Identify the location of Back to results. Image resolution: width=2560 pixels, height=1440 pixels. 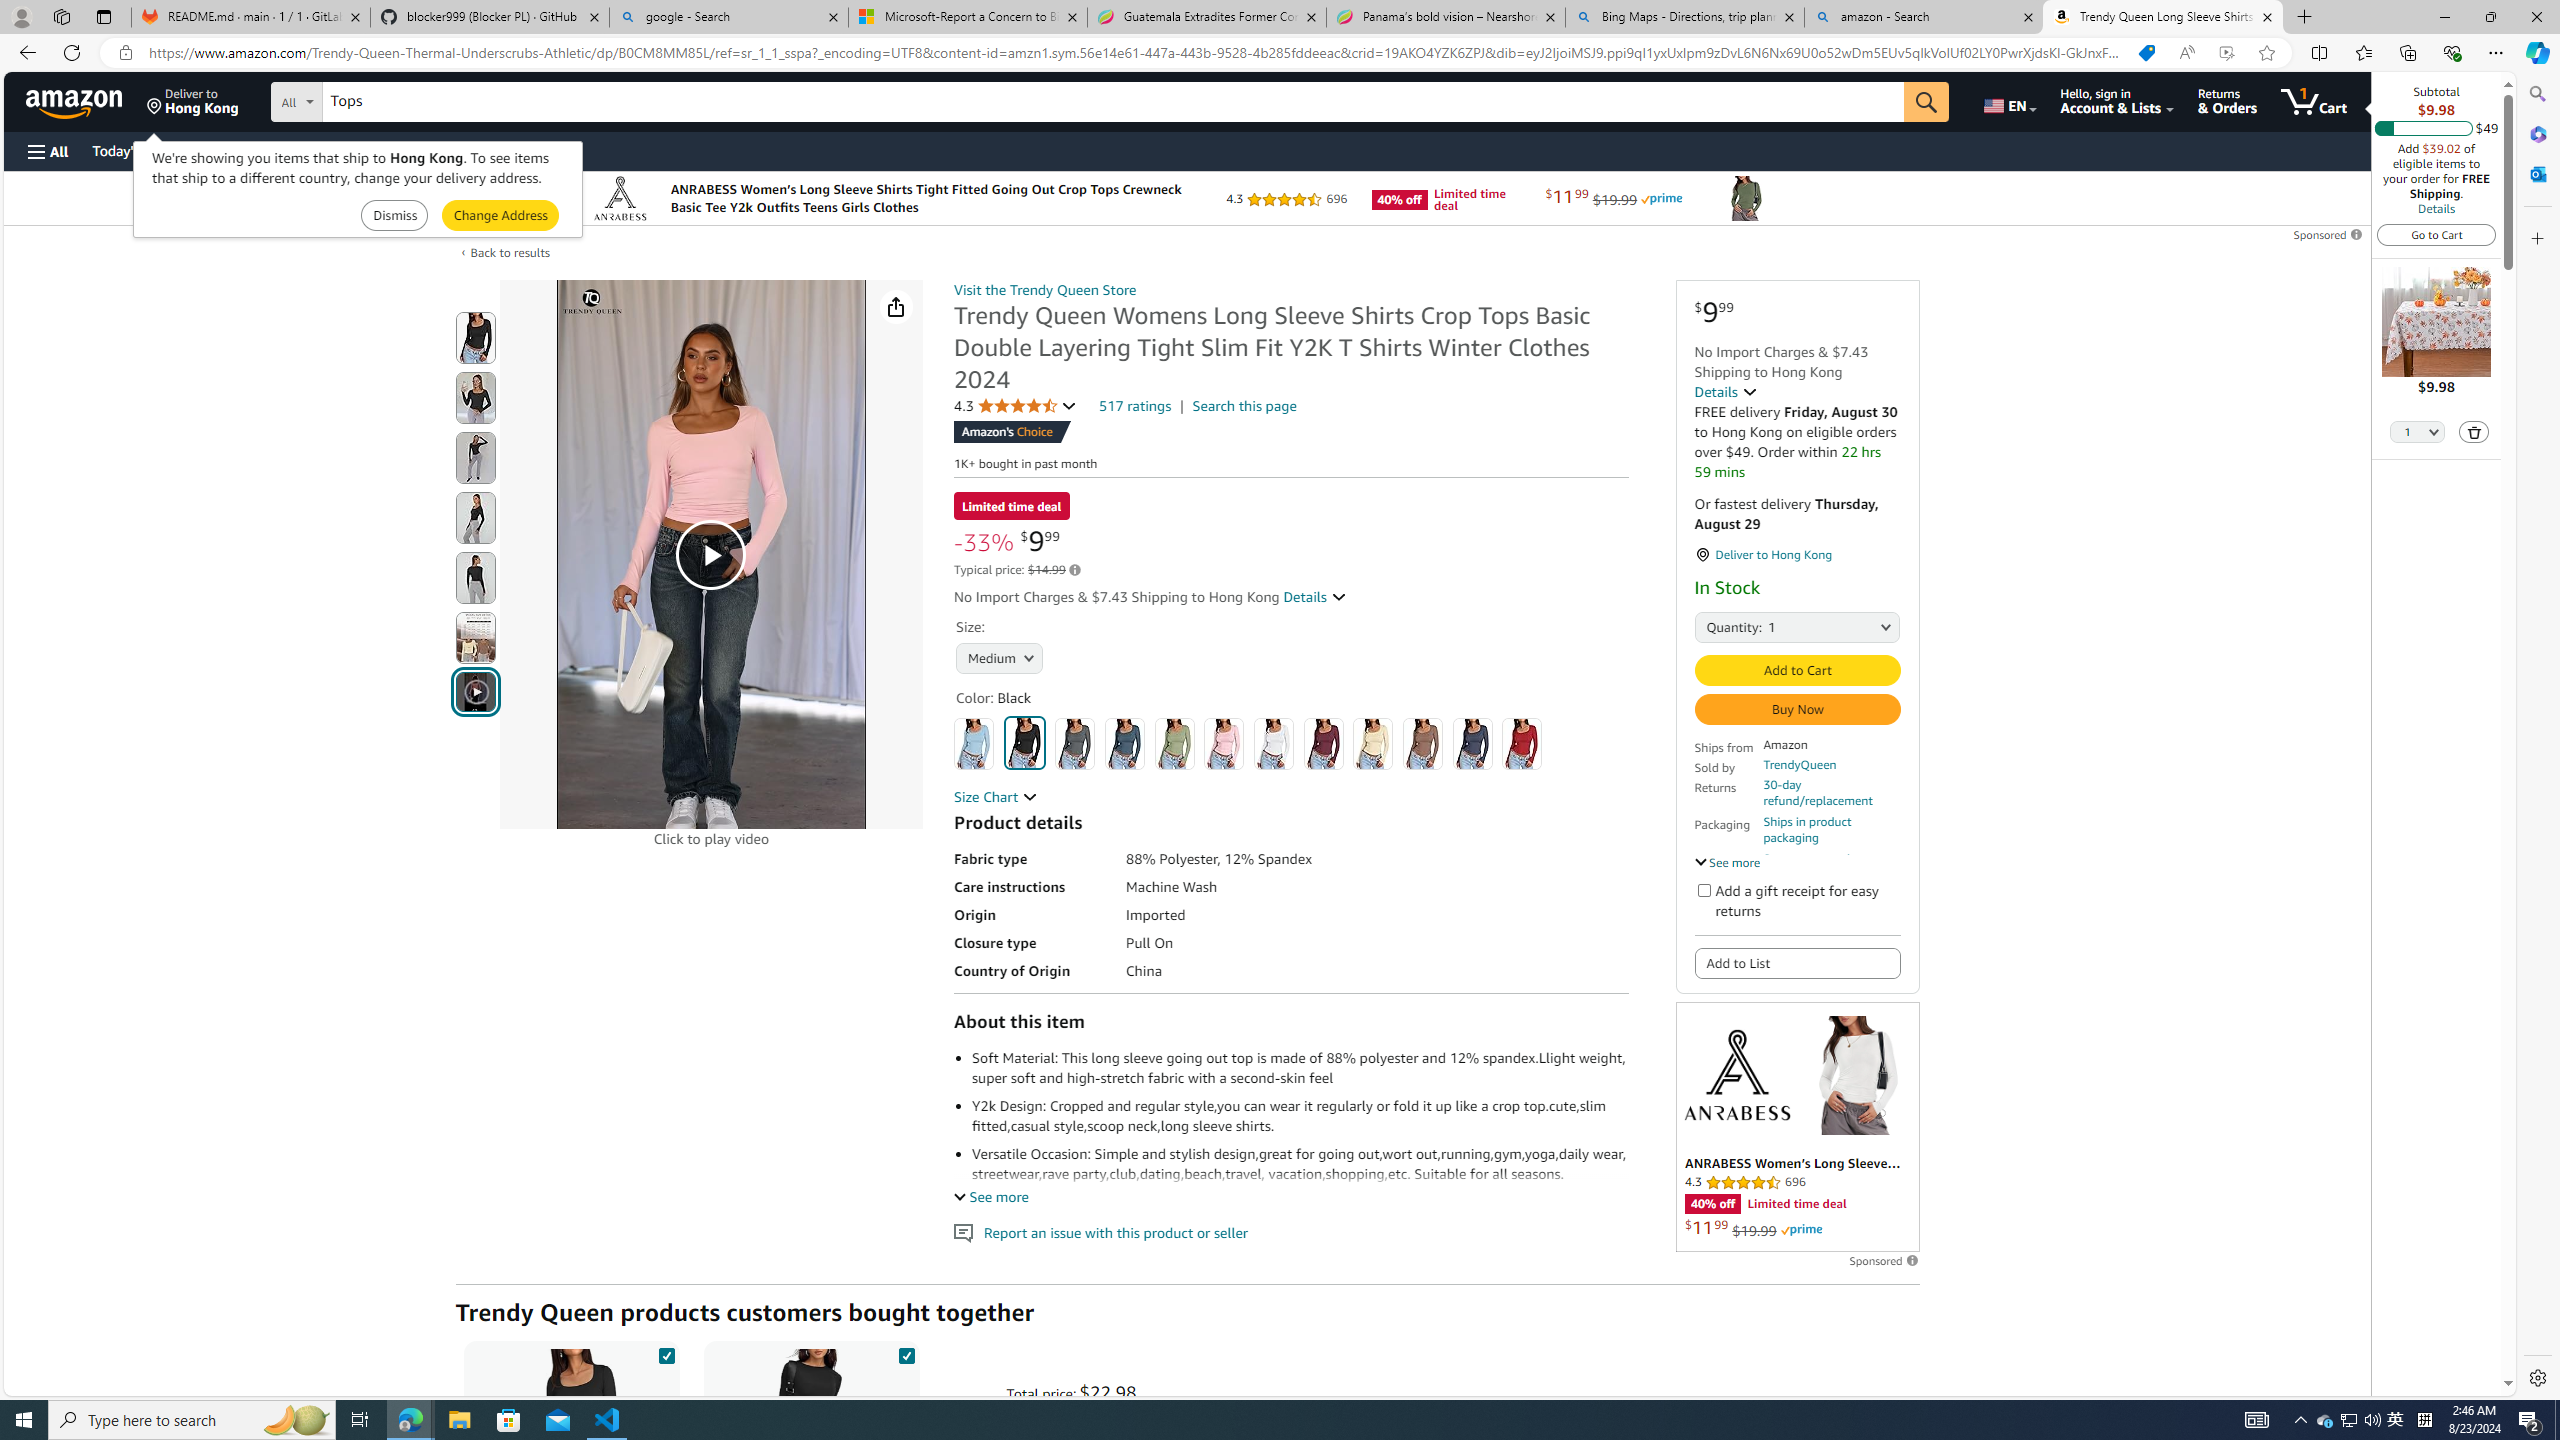
(510, 253).